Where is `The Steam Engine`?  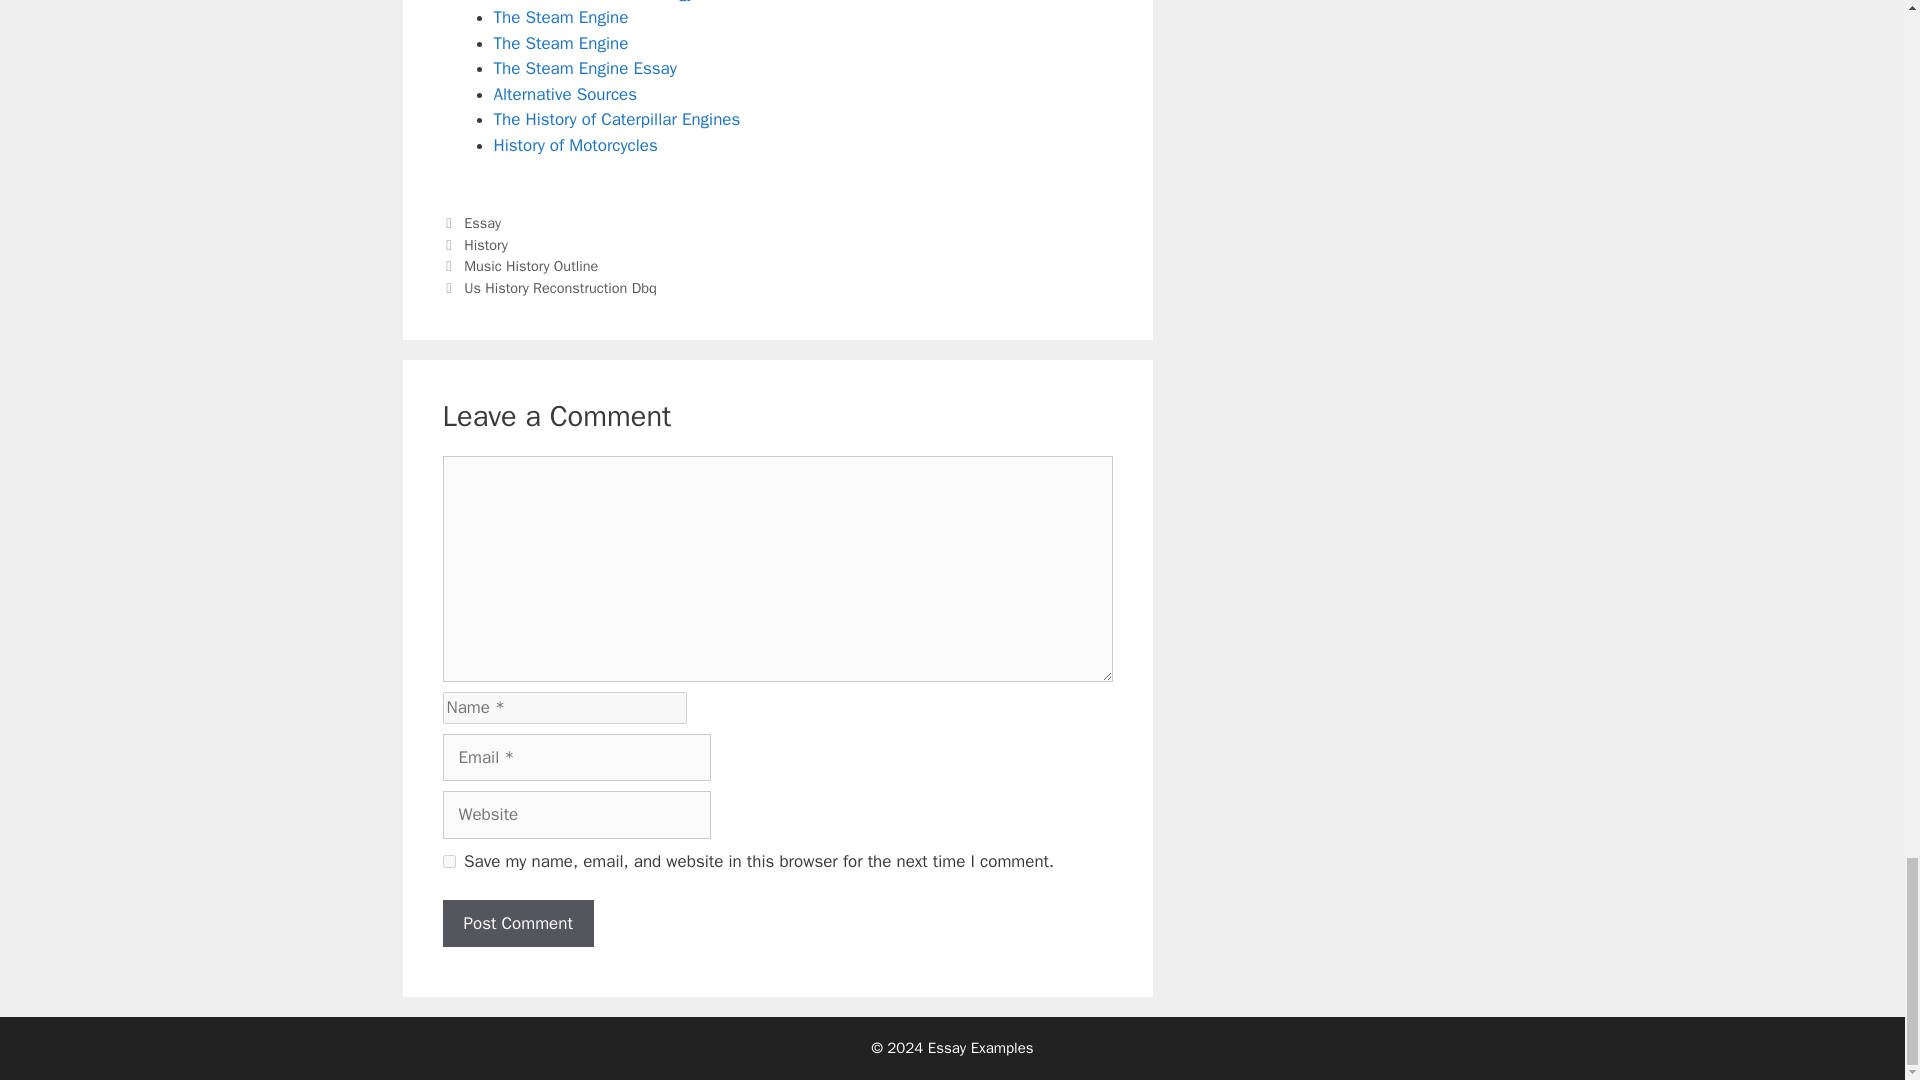
The Steam Engine is located at coordinates (561, 44).